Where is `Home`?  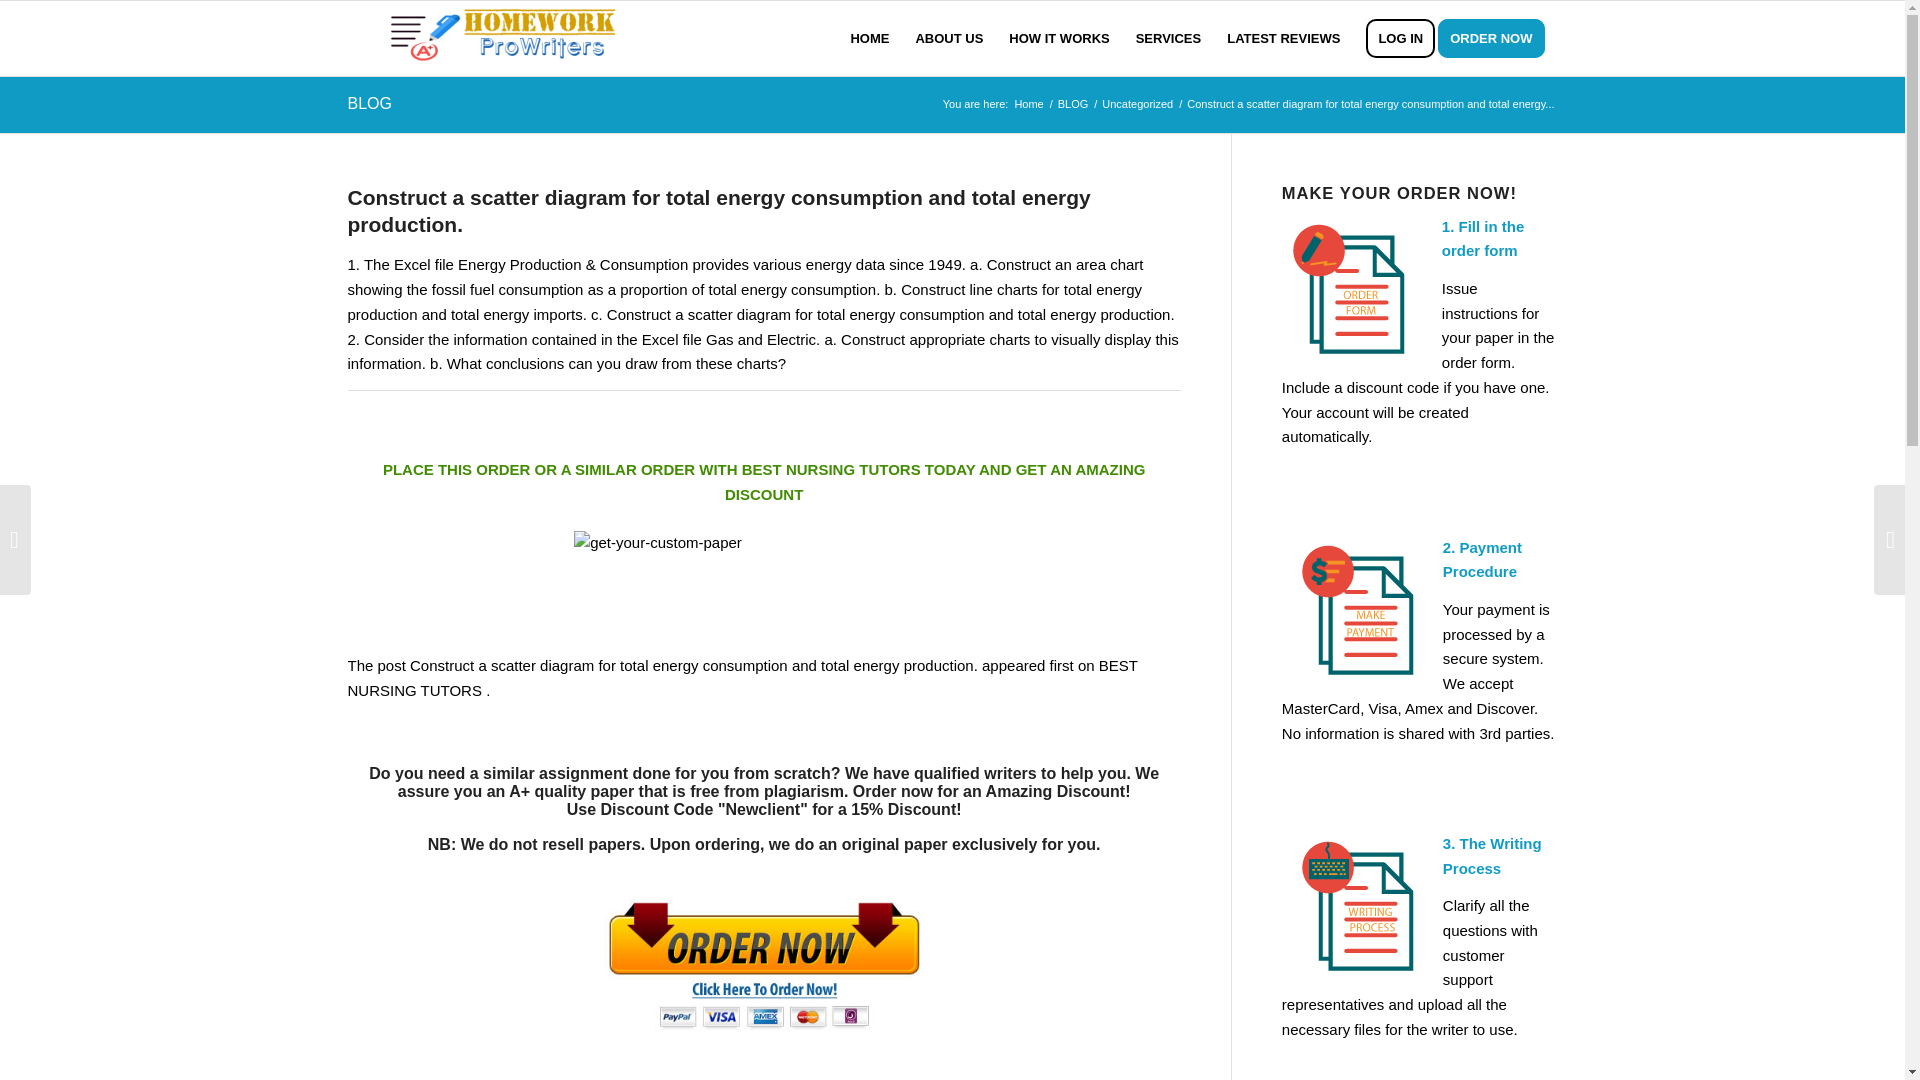 Home is located at coordinates (1028, 104).